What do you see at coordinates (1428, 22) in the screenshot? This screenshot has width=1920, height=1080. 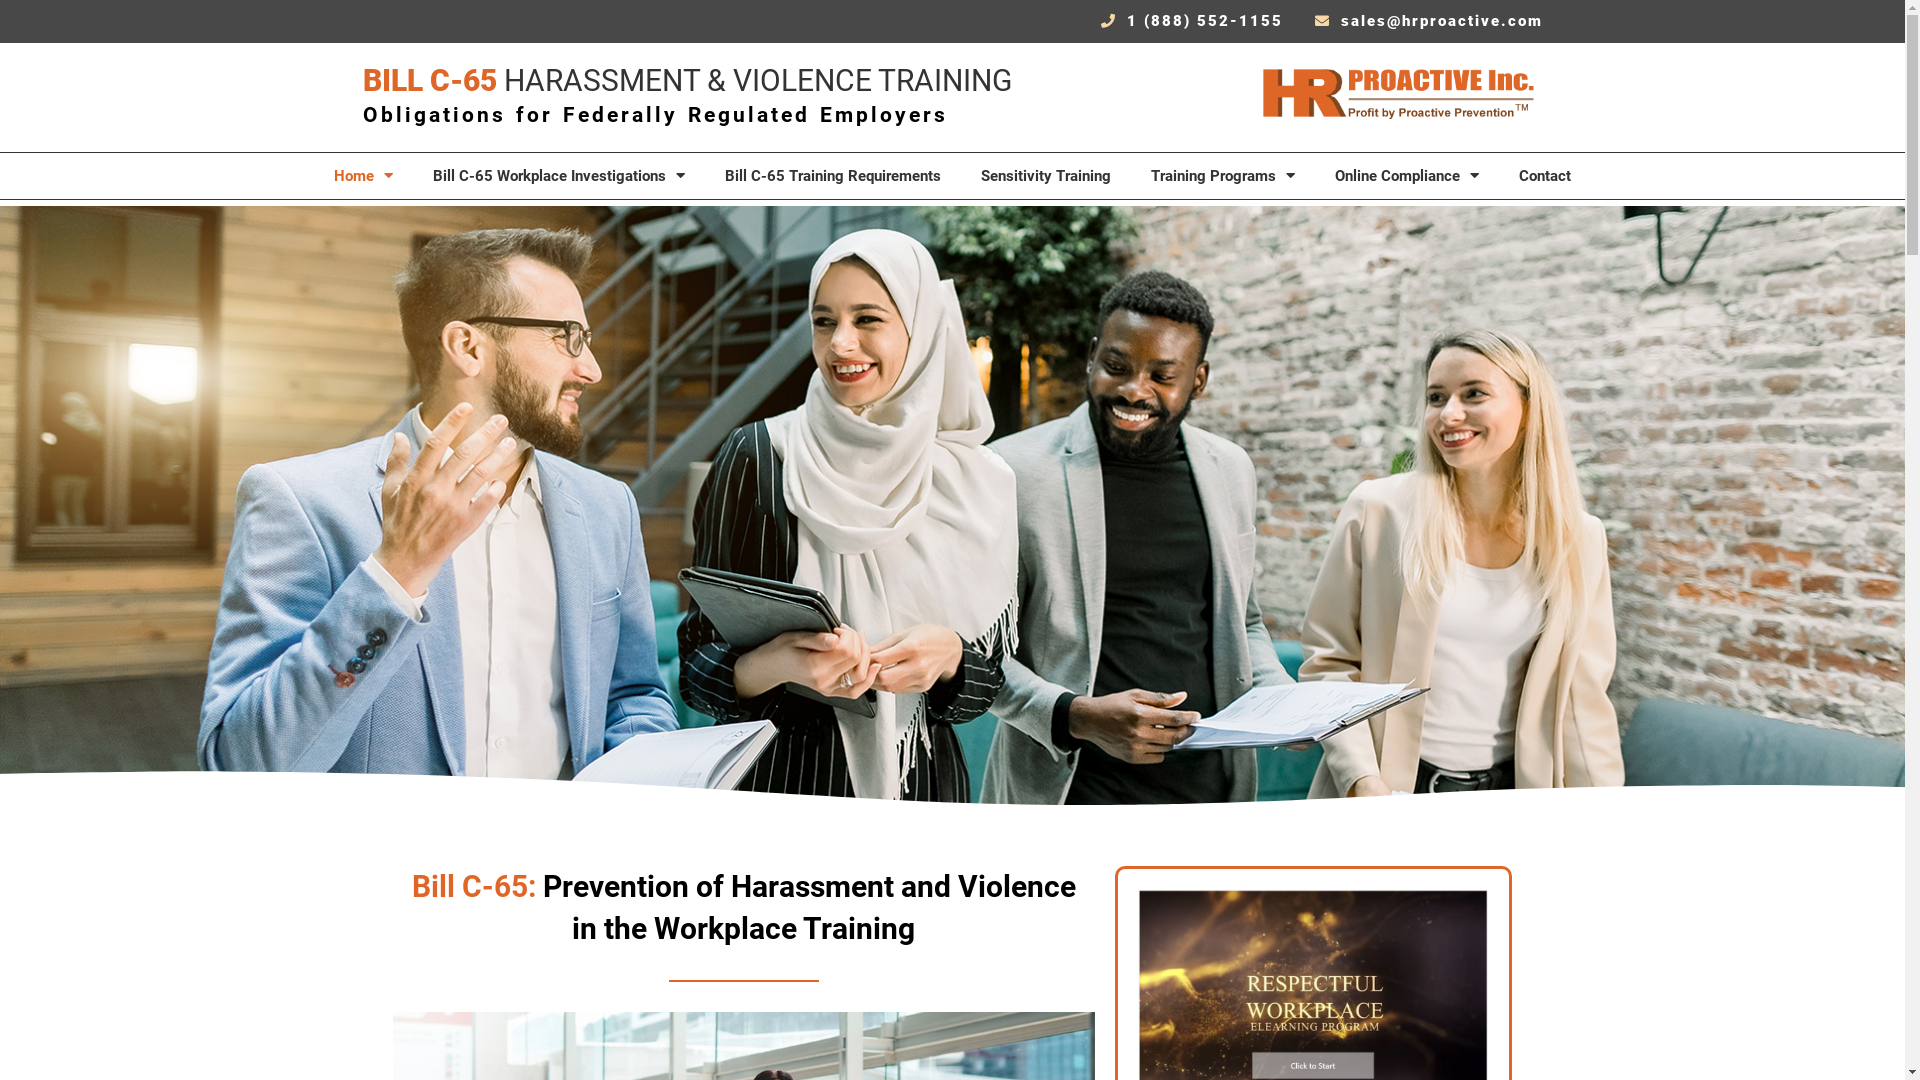 I see `sales@hrproactive.com` at bounding box center [1428, 22].